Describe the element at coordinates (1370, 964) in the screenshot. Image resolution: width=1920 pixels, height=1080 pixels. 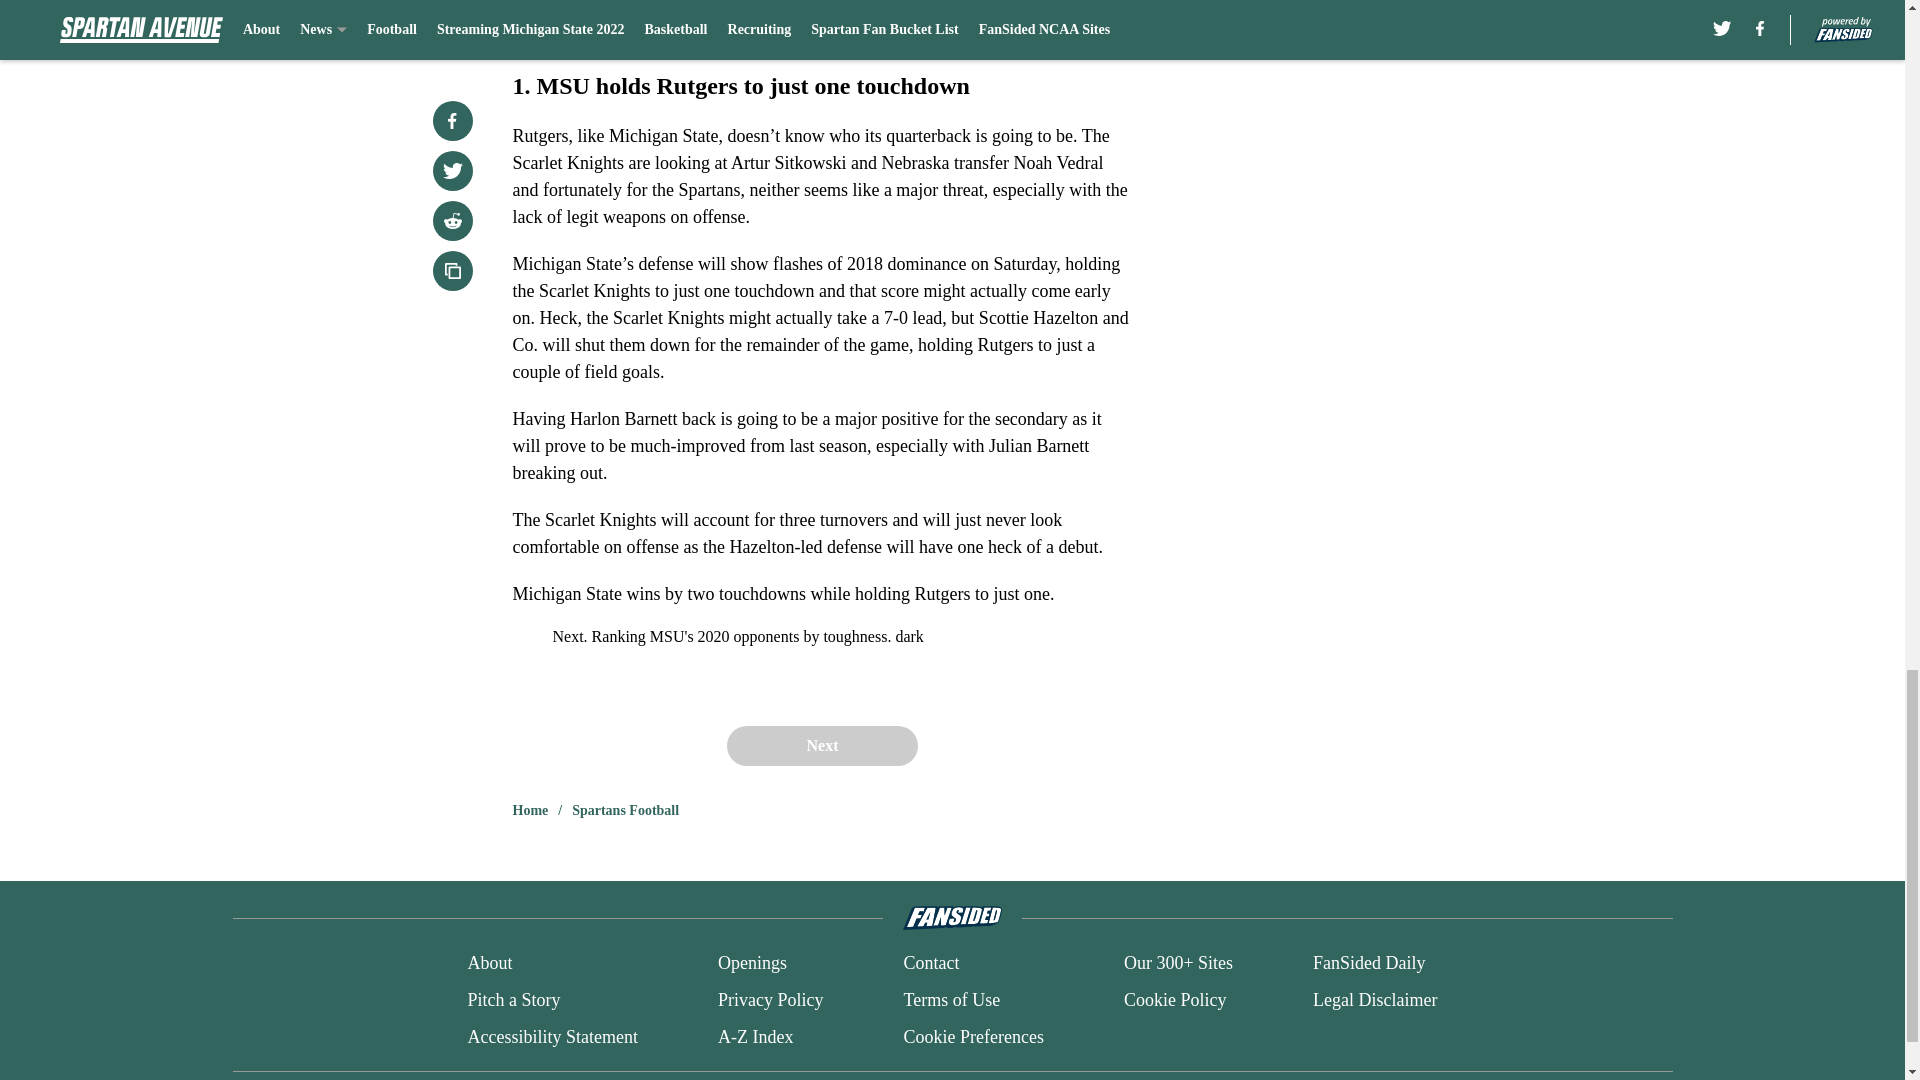
I see `FanSided Daily` at that location.